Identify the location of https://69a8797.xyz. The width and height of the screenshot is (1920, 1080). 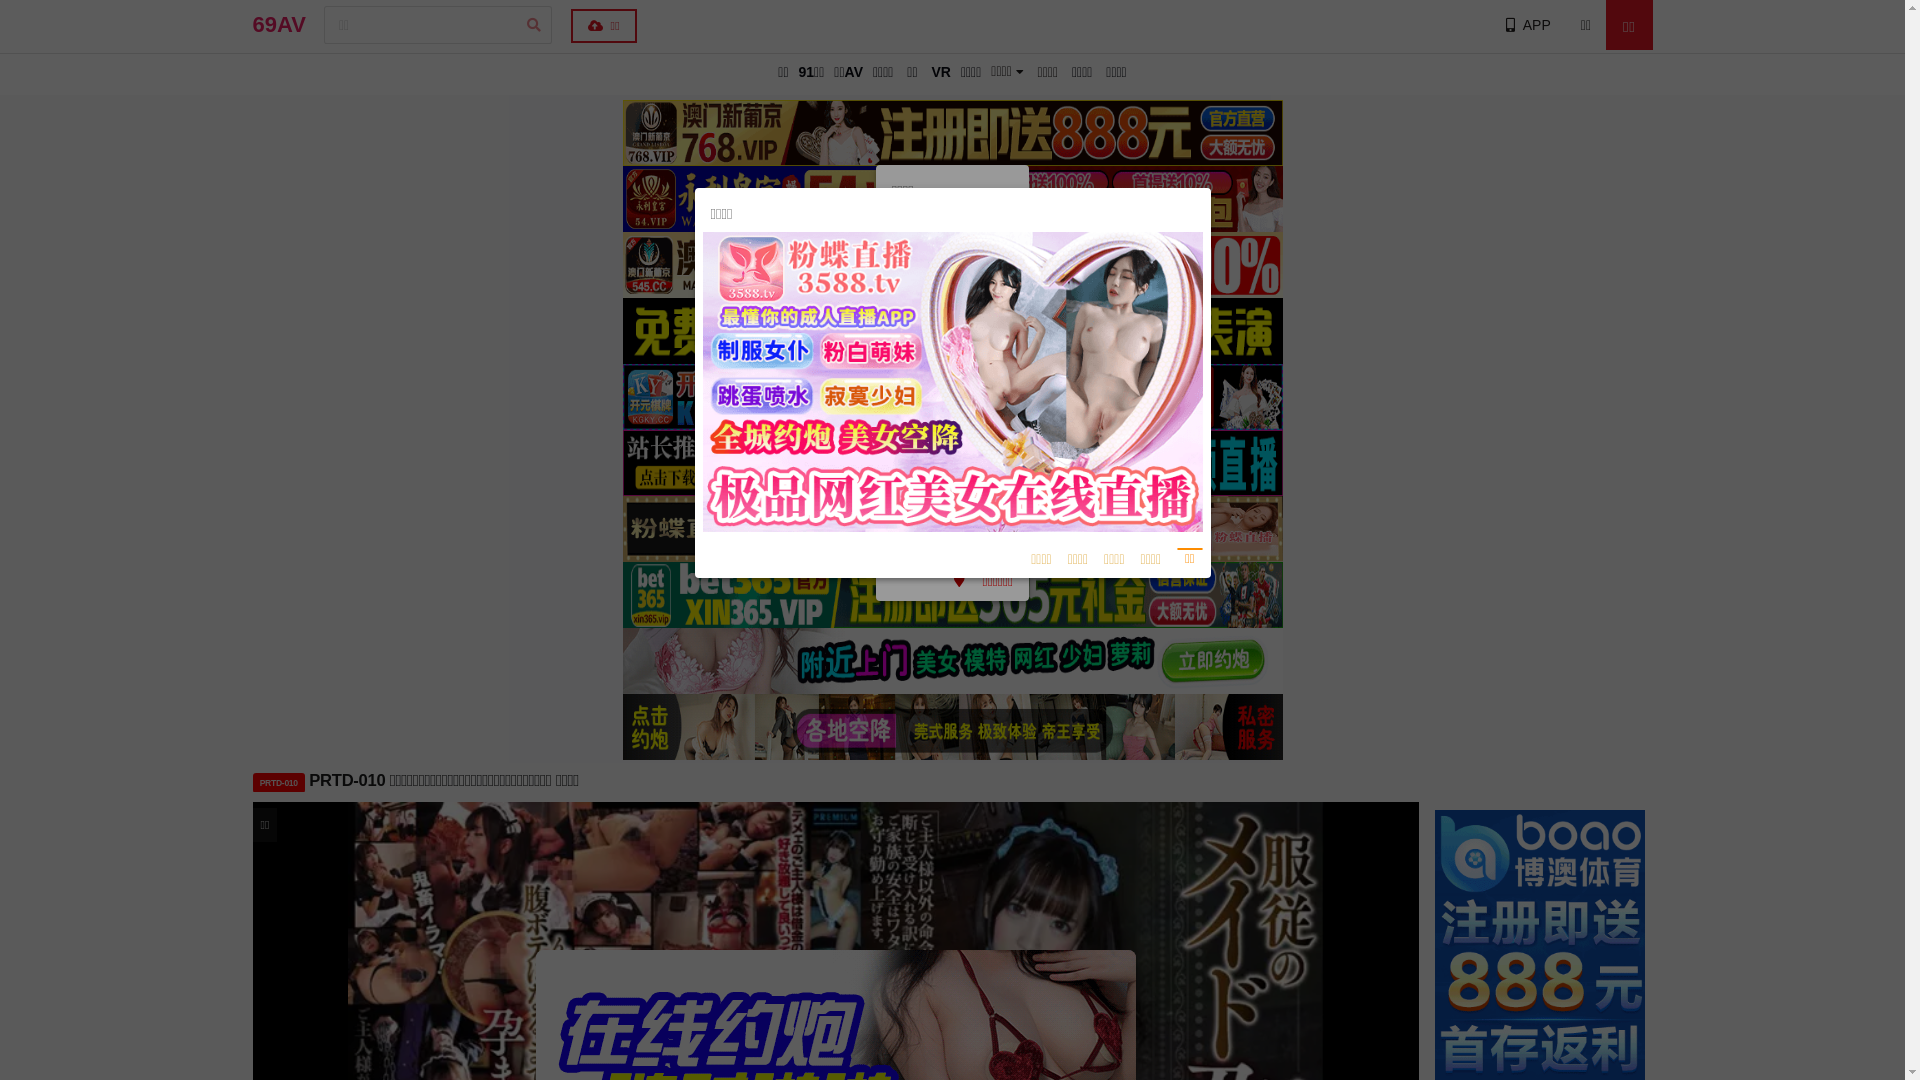
(952, 422).